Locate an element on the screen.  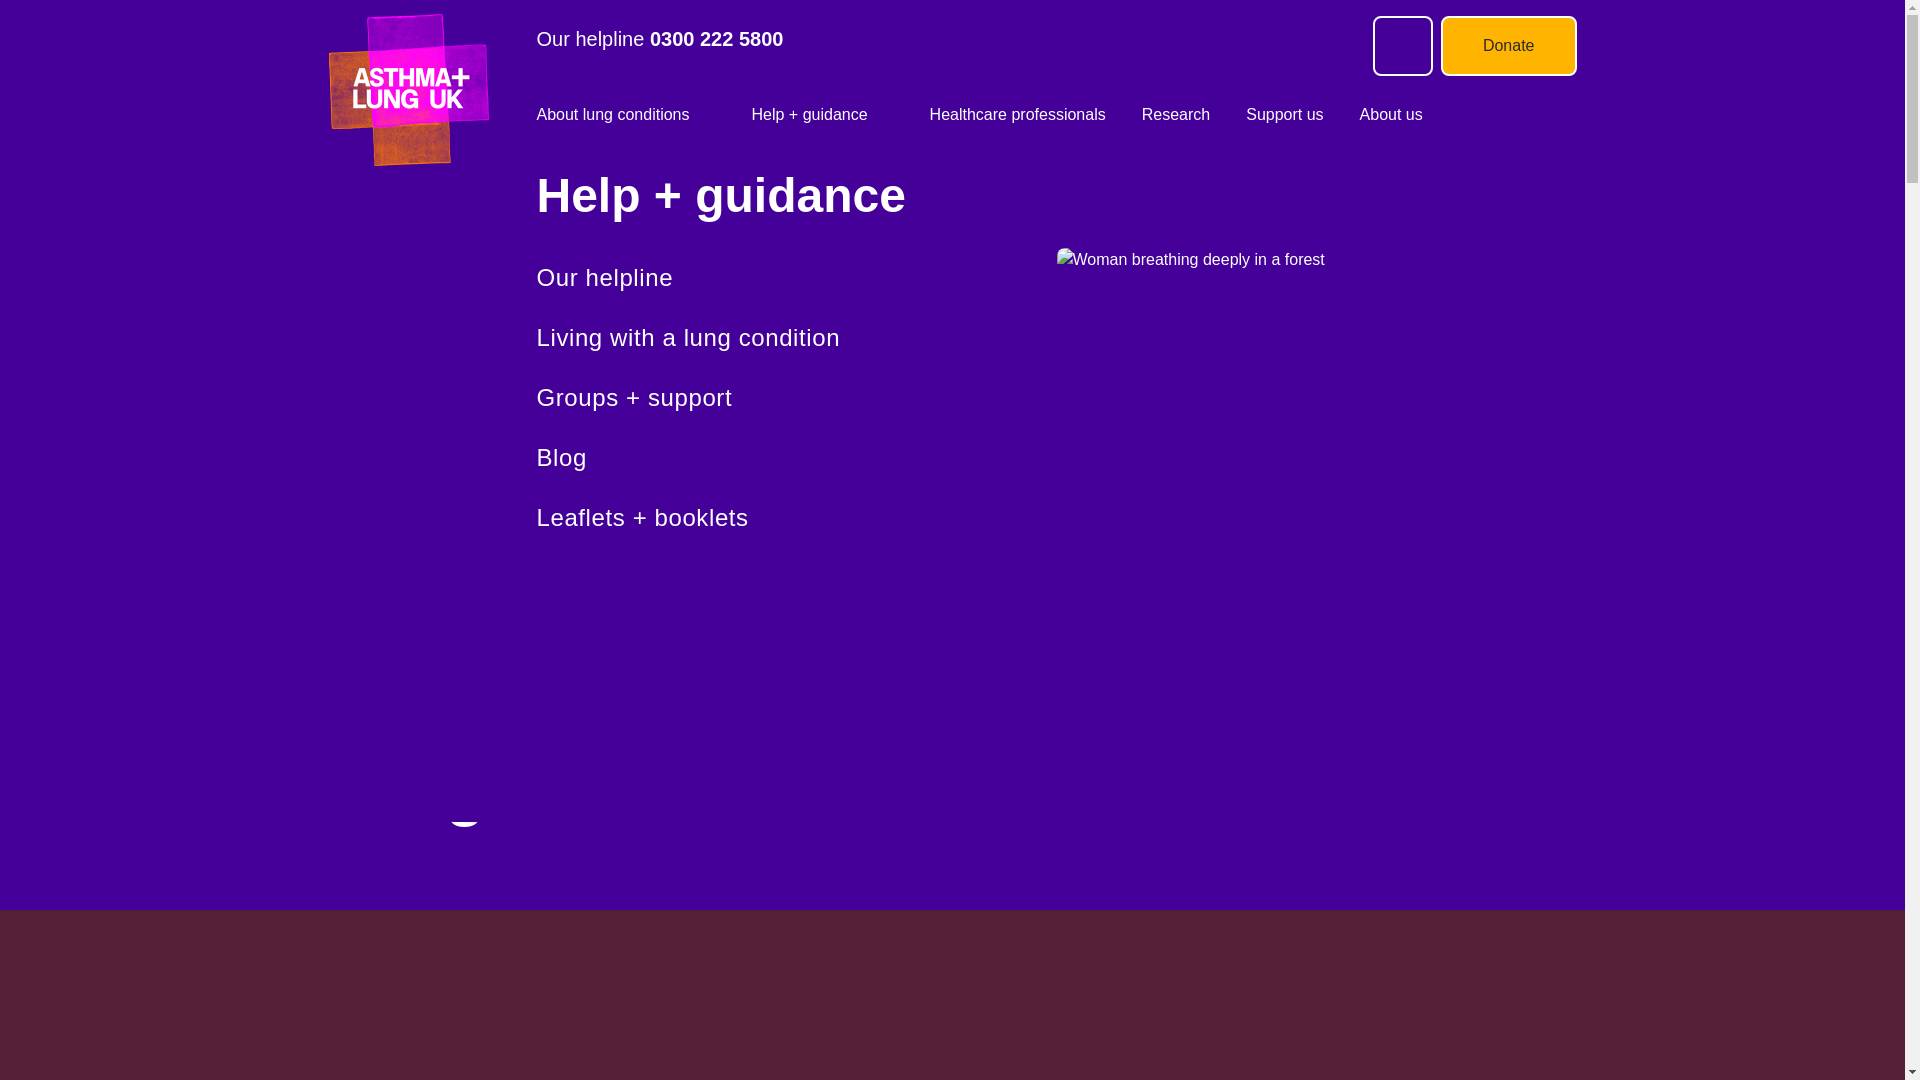
About lung conditions is located at coordinates (612, 113).